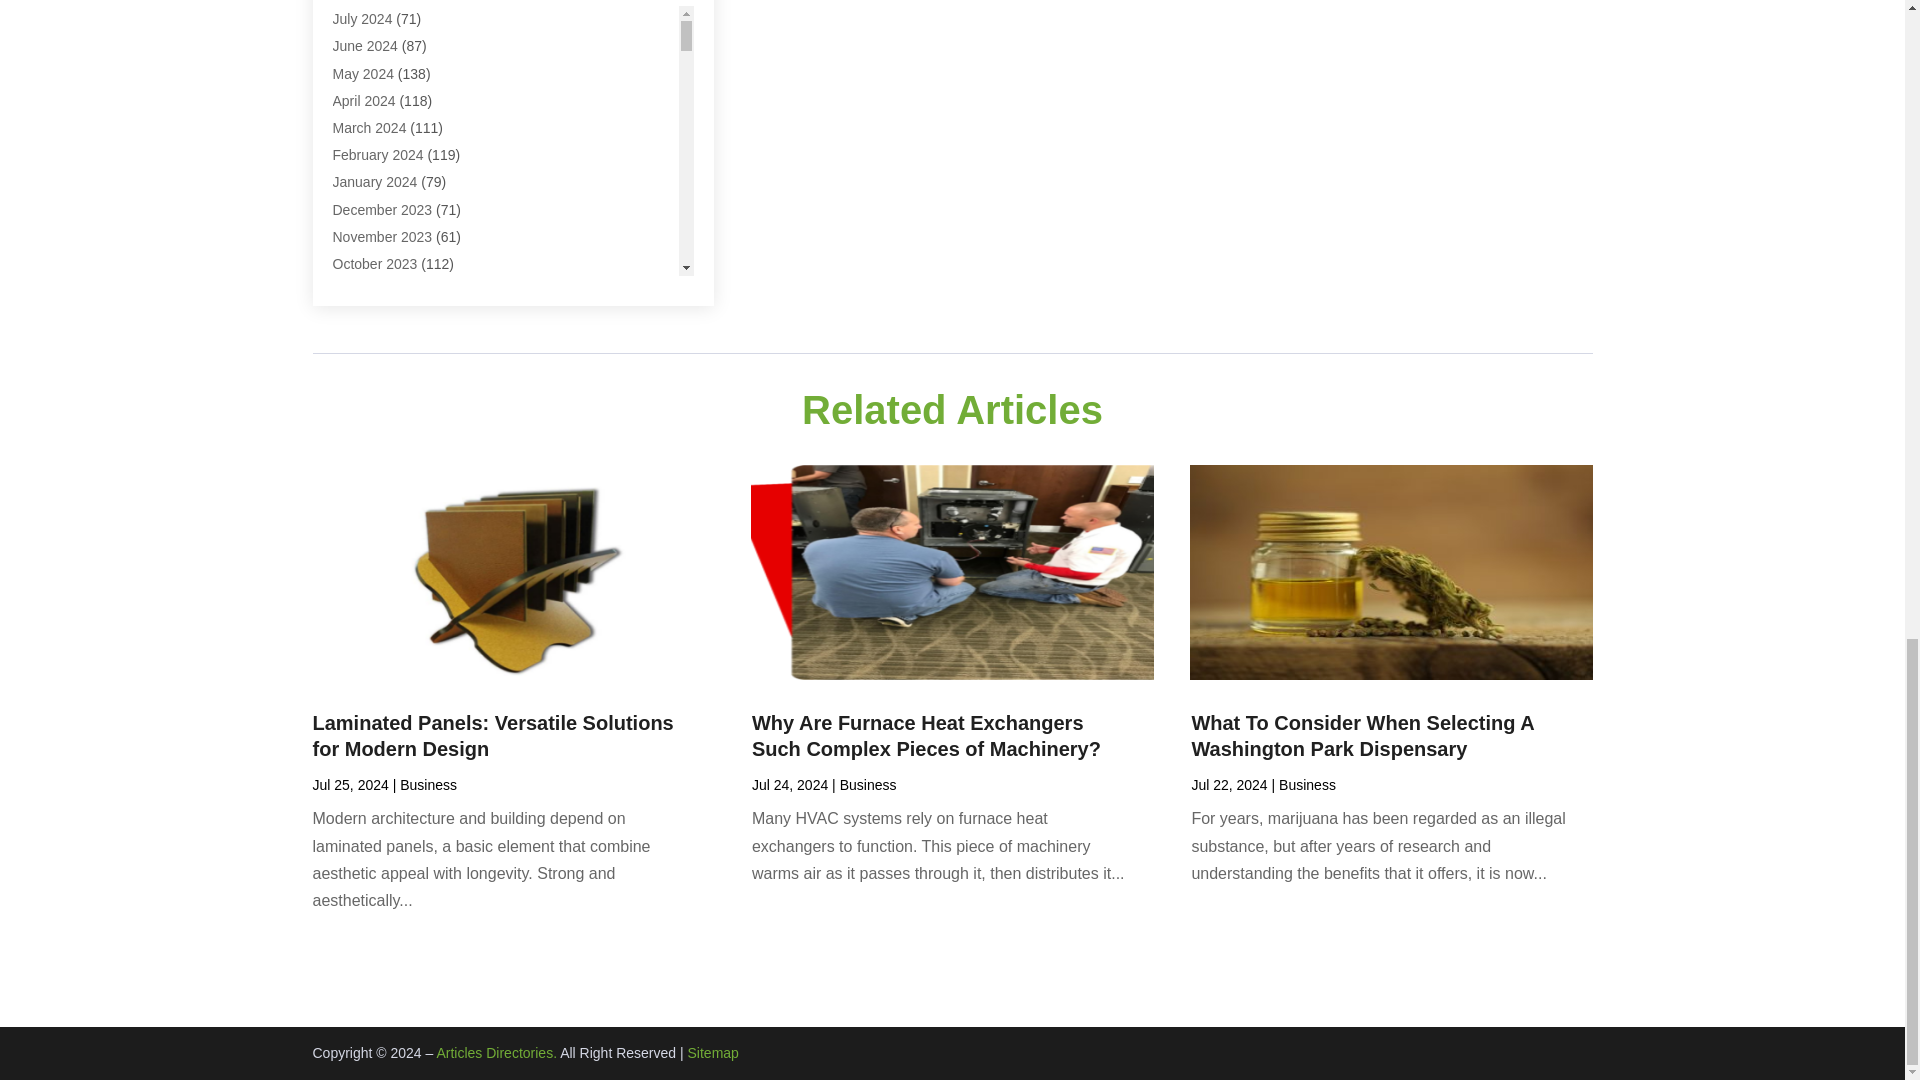 The image size is (1920, 1080). Describe the element at coordinates (381, 52) in the screenshot. I see `Air Conditioning` at that location.